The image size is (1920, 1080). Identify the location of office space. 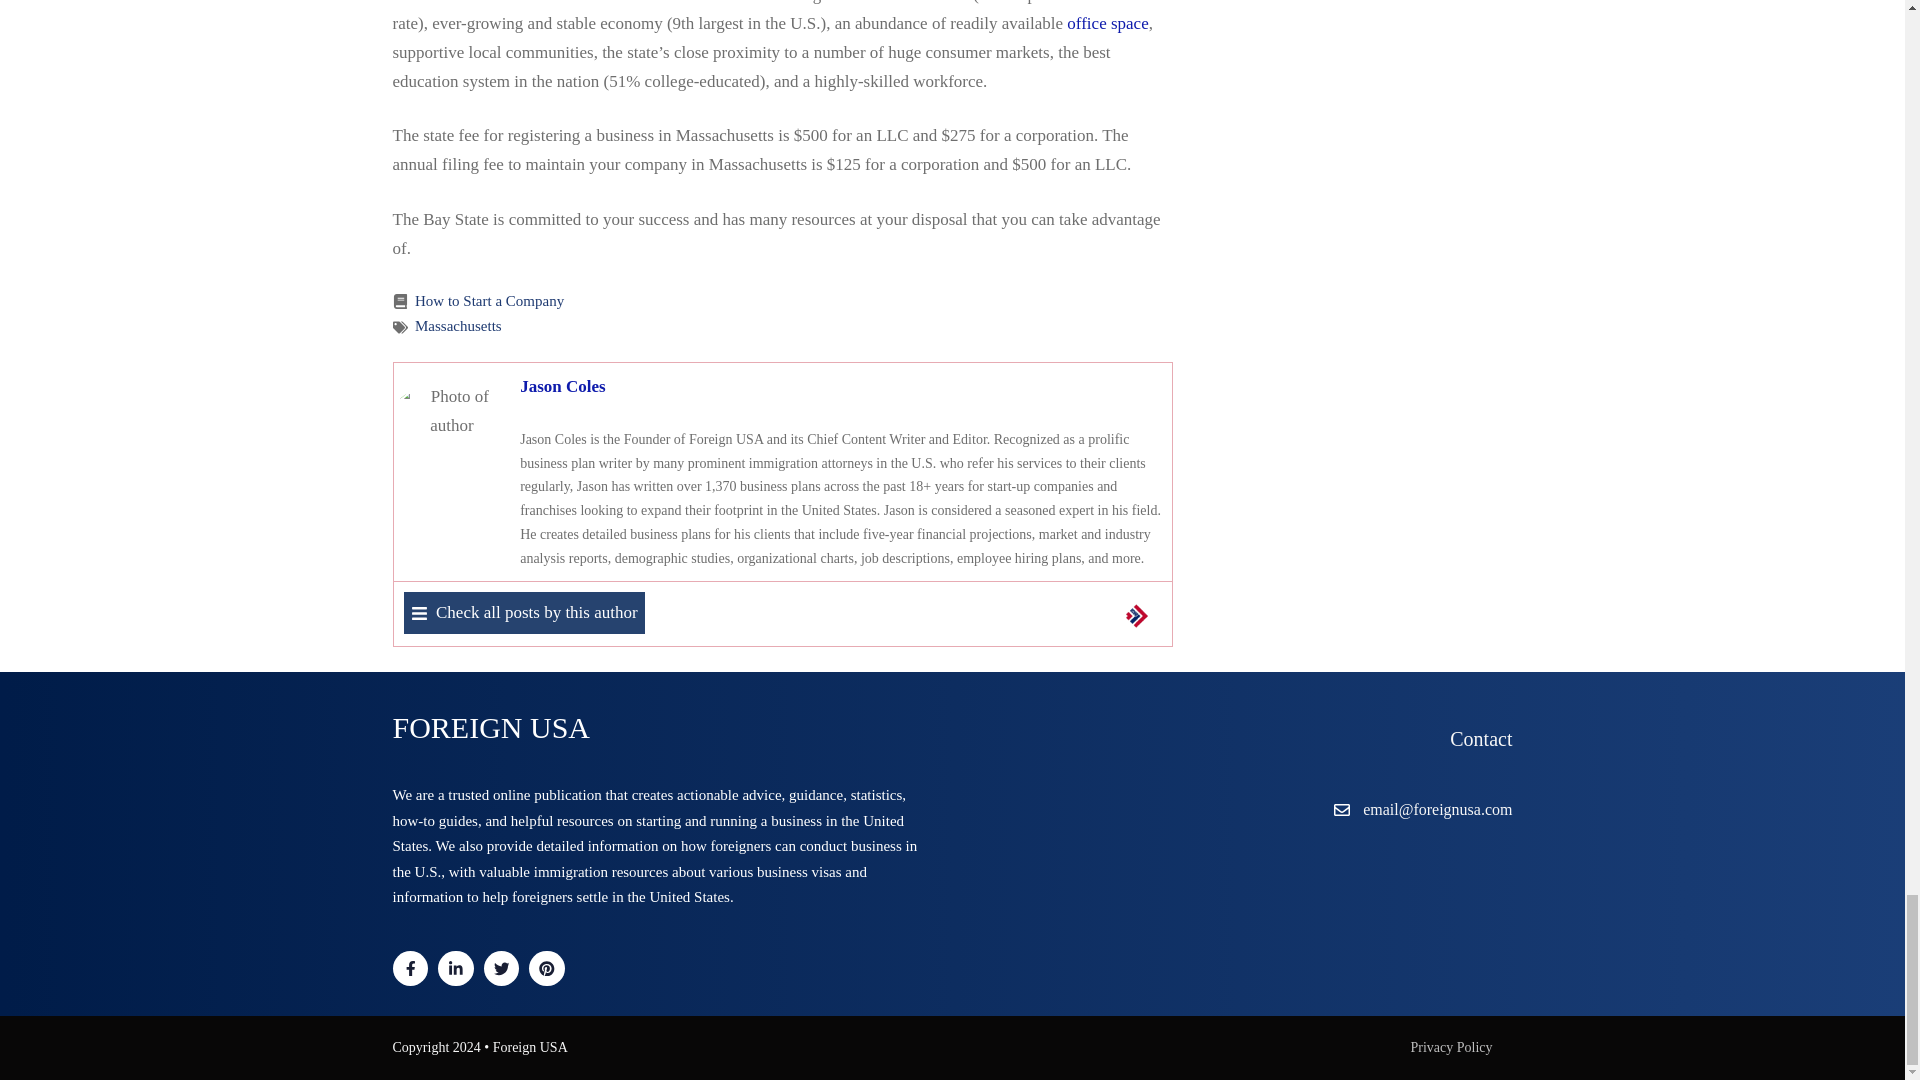
(1108, 24).